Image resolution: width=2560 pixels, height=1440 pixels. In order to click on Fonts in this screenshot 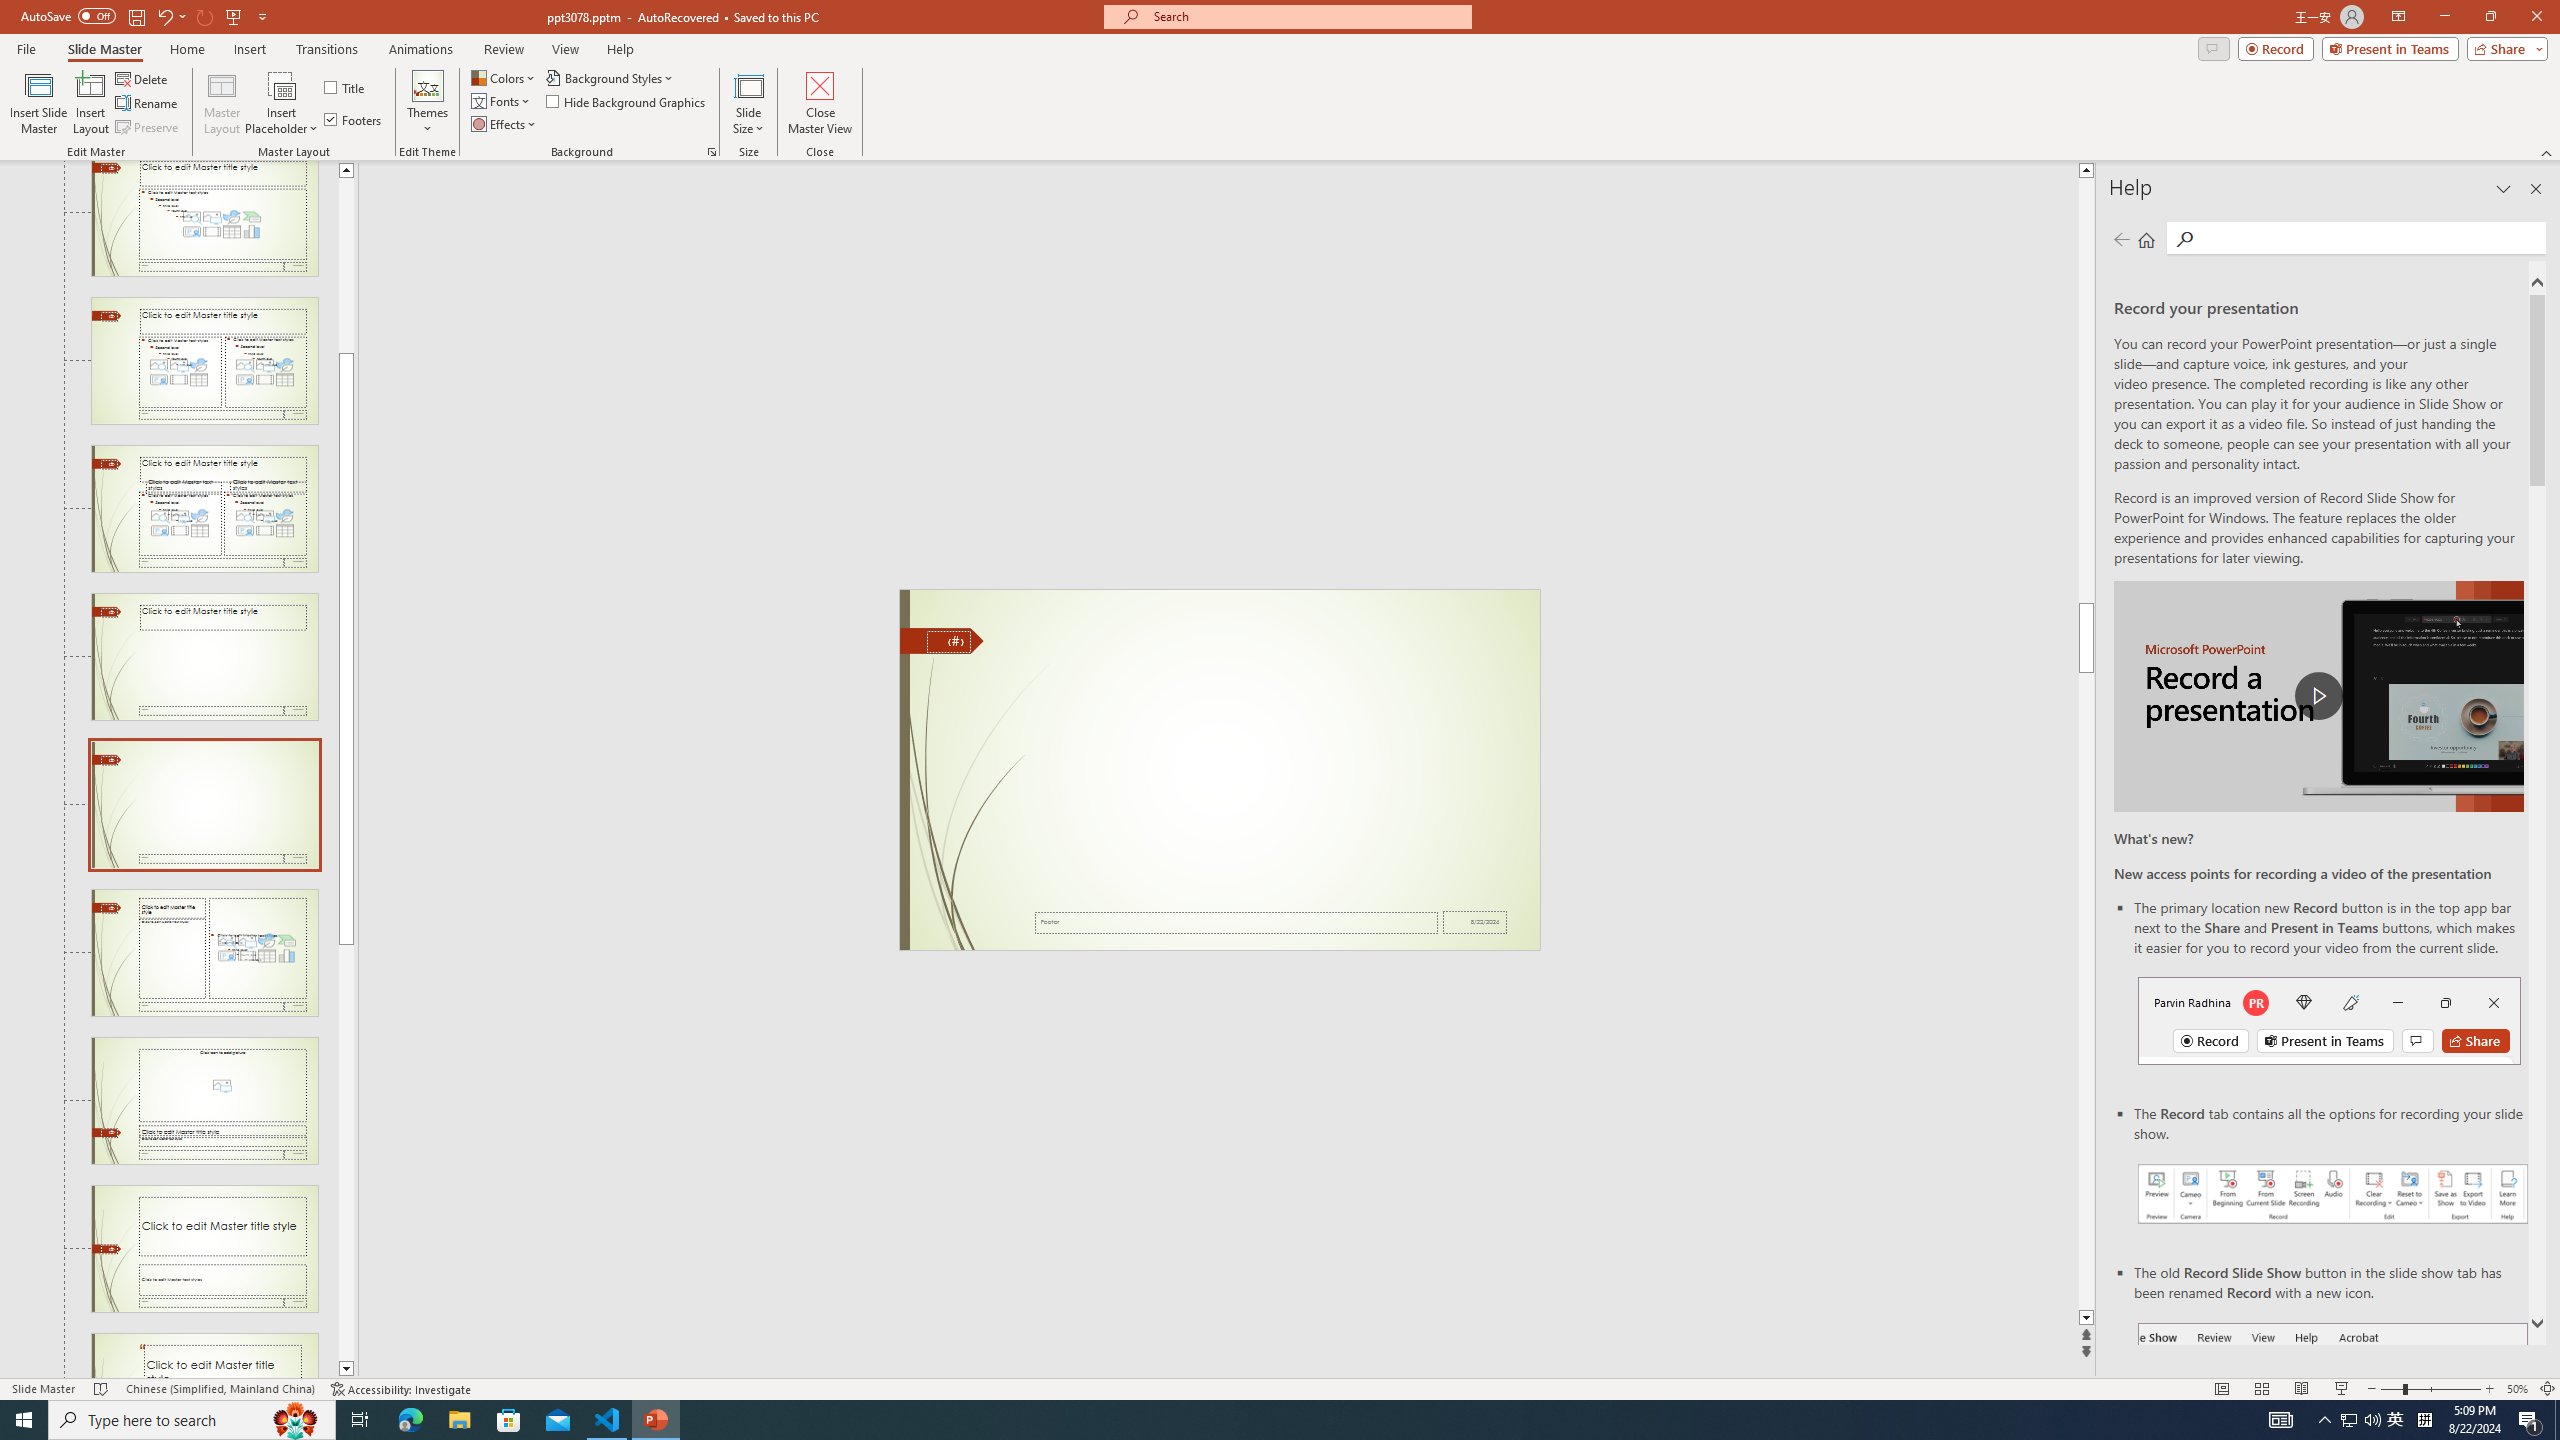, I will do `click(502, 100)`.